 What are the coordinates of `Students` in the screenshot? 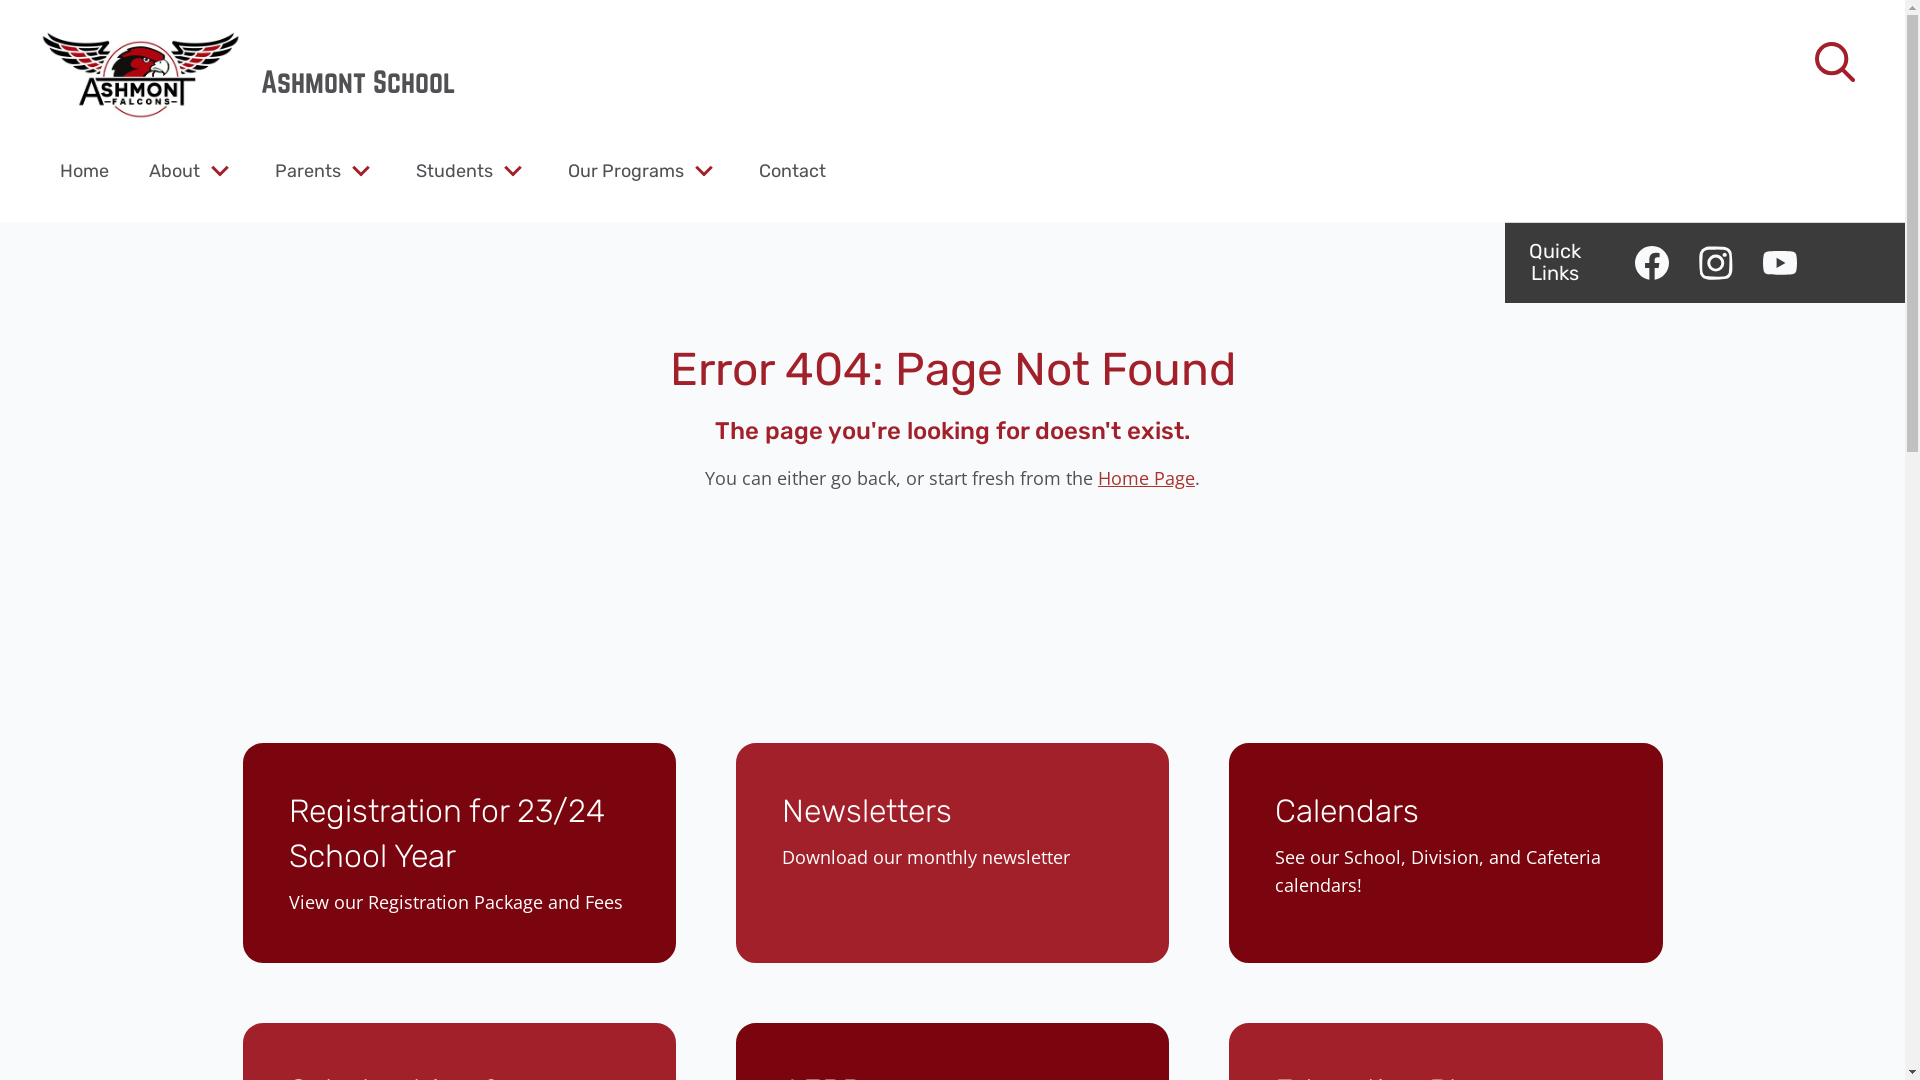 It's located at (454, 170).